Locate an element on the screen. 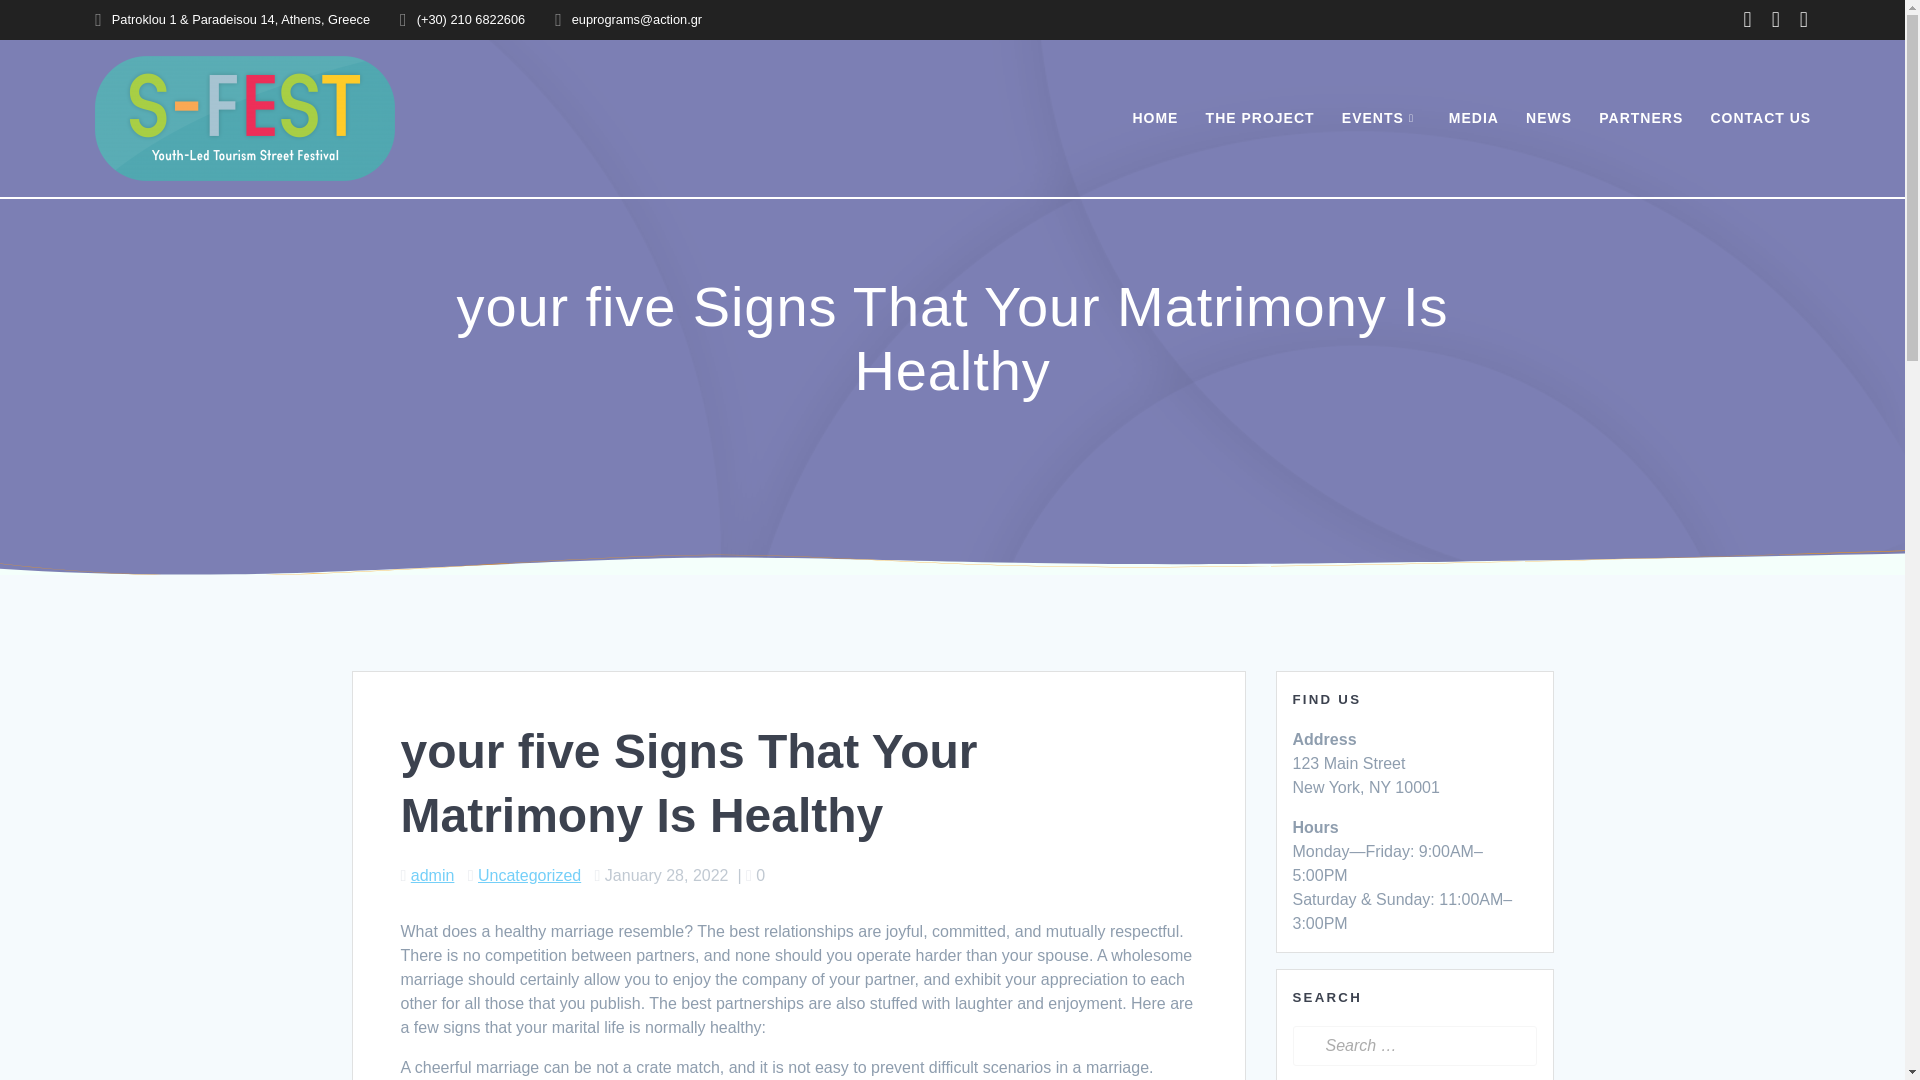 The image size is (1920, 1080). HOME is located at coordinates (1155, 117).